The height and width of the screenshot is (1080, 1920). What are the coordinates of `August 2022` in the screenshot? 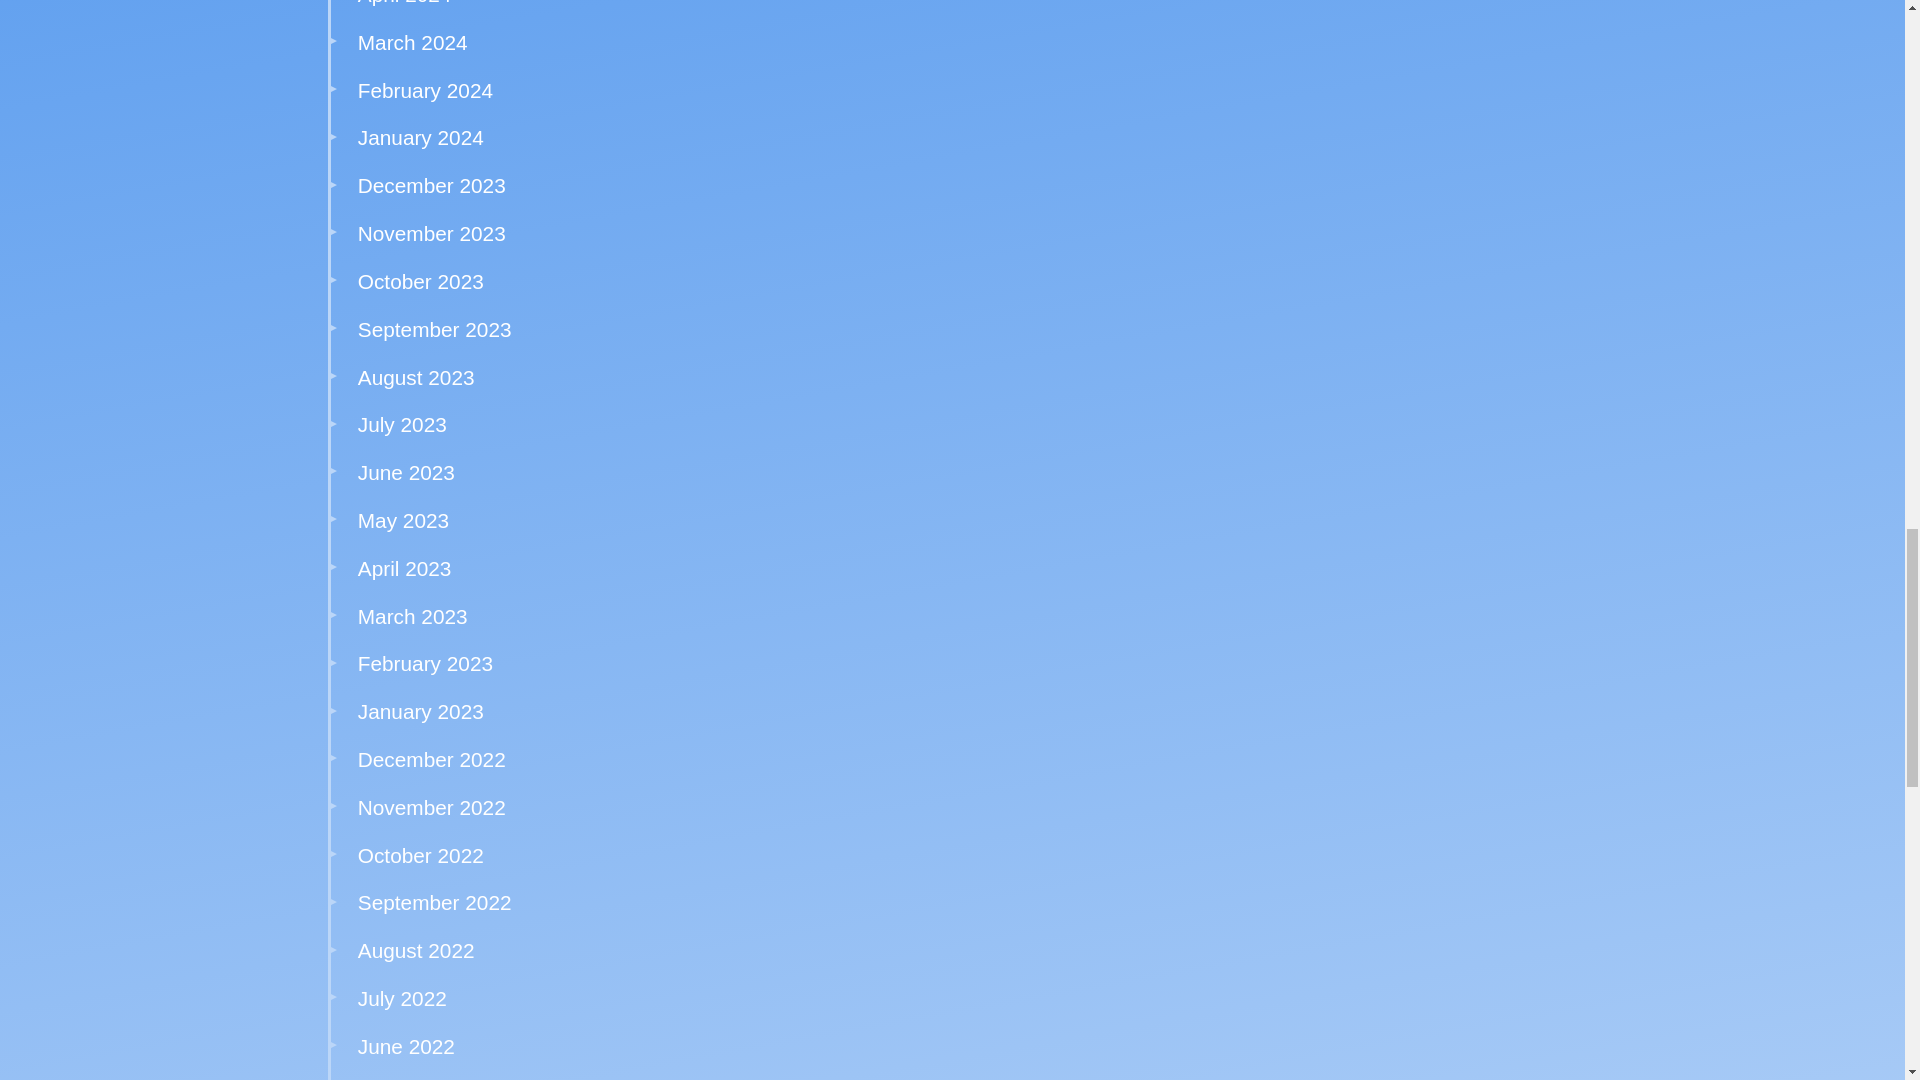 It's located at (416, 950).